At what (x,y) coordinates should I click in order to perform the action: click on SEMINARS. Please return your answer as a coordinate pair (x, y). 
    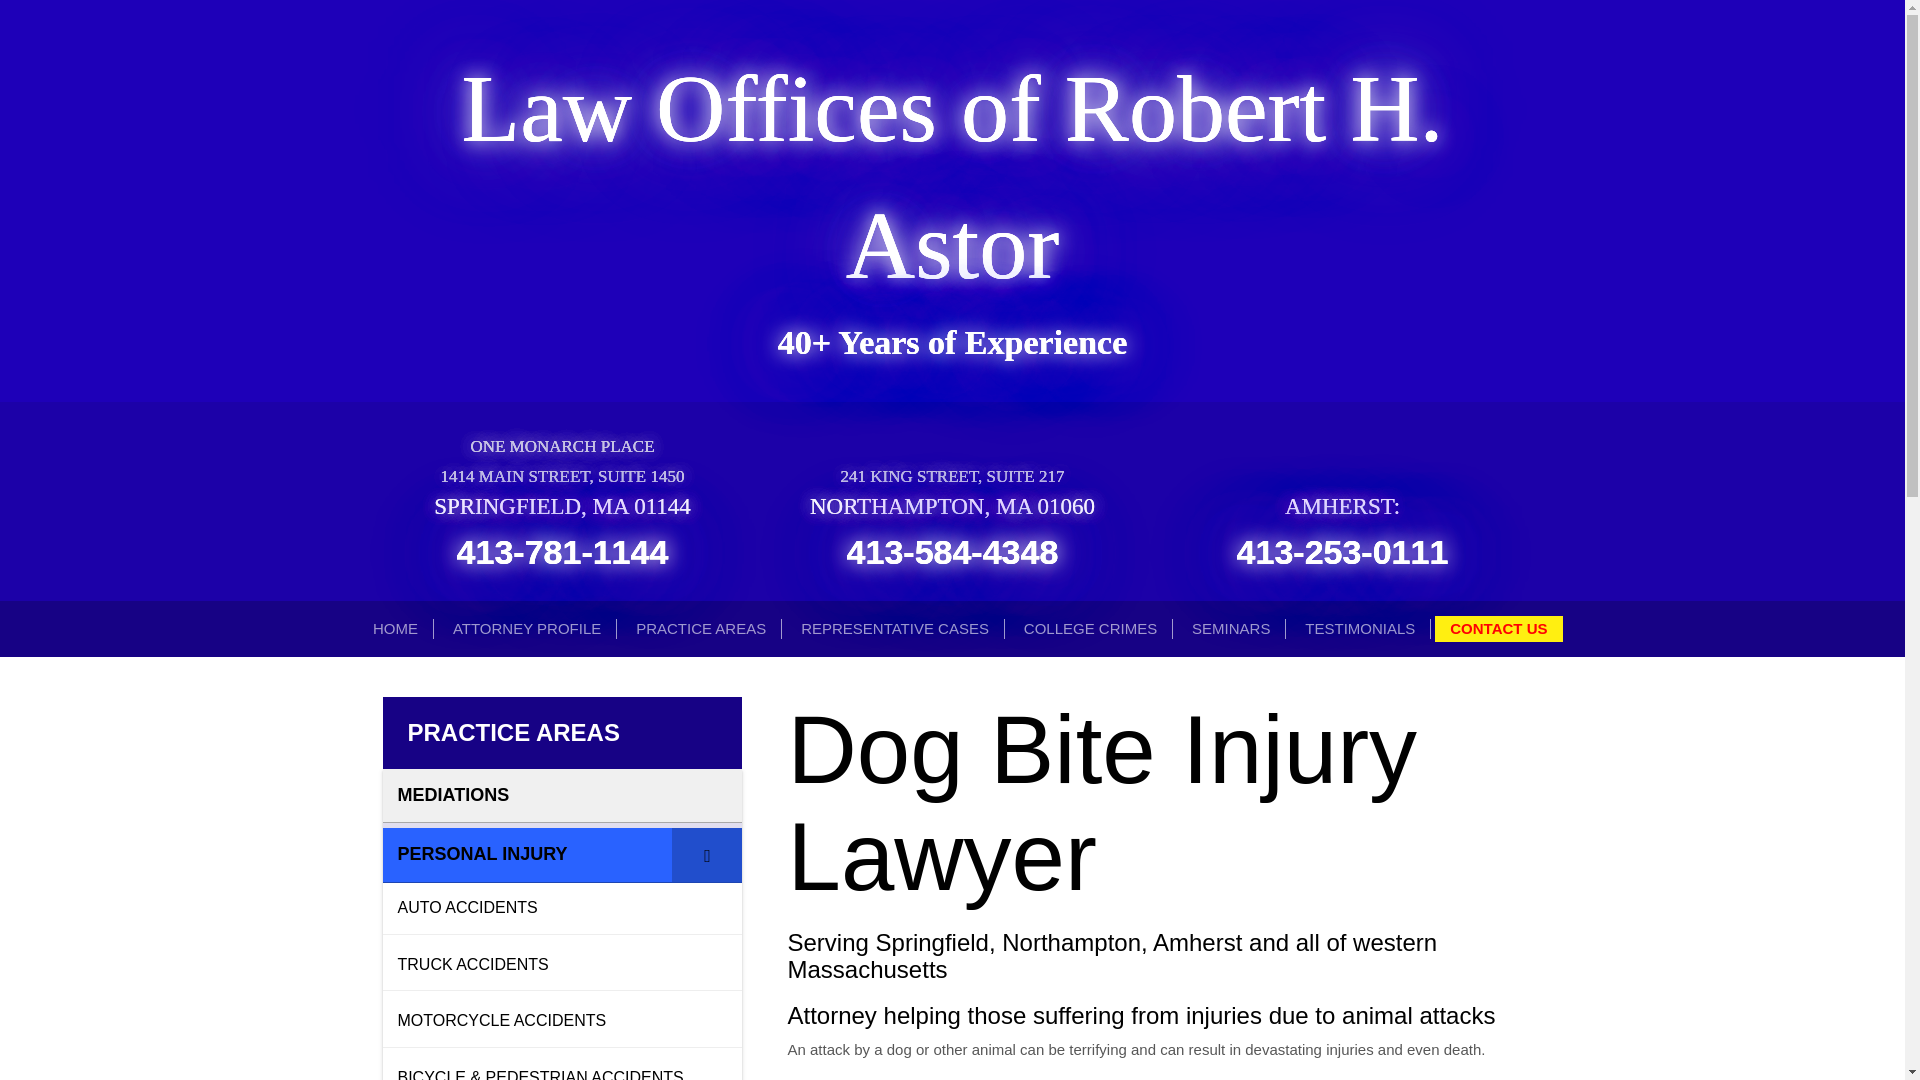
    Looking at the image, I should click on (1231, 628).